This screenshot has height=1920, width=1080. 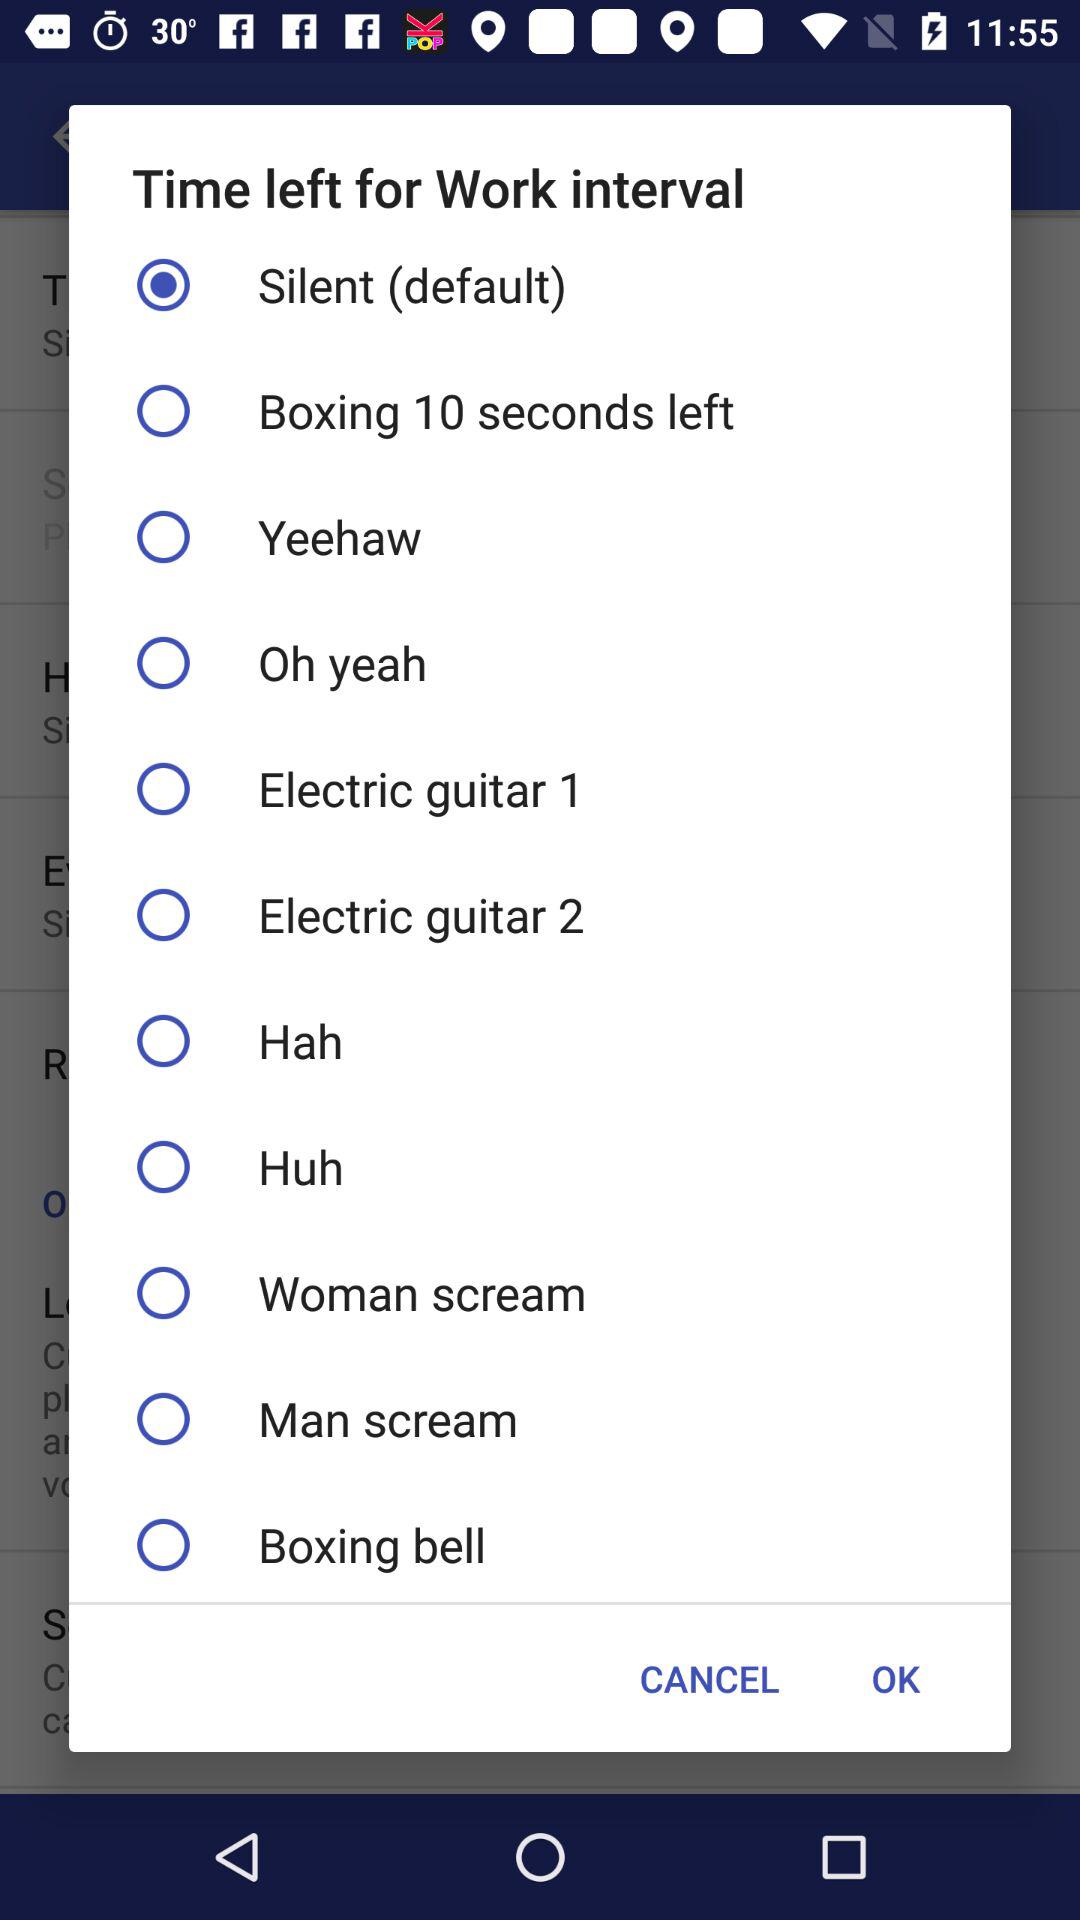 I want to click on open the item next to the cancel item, so click(x=895, y=1678).